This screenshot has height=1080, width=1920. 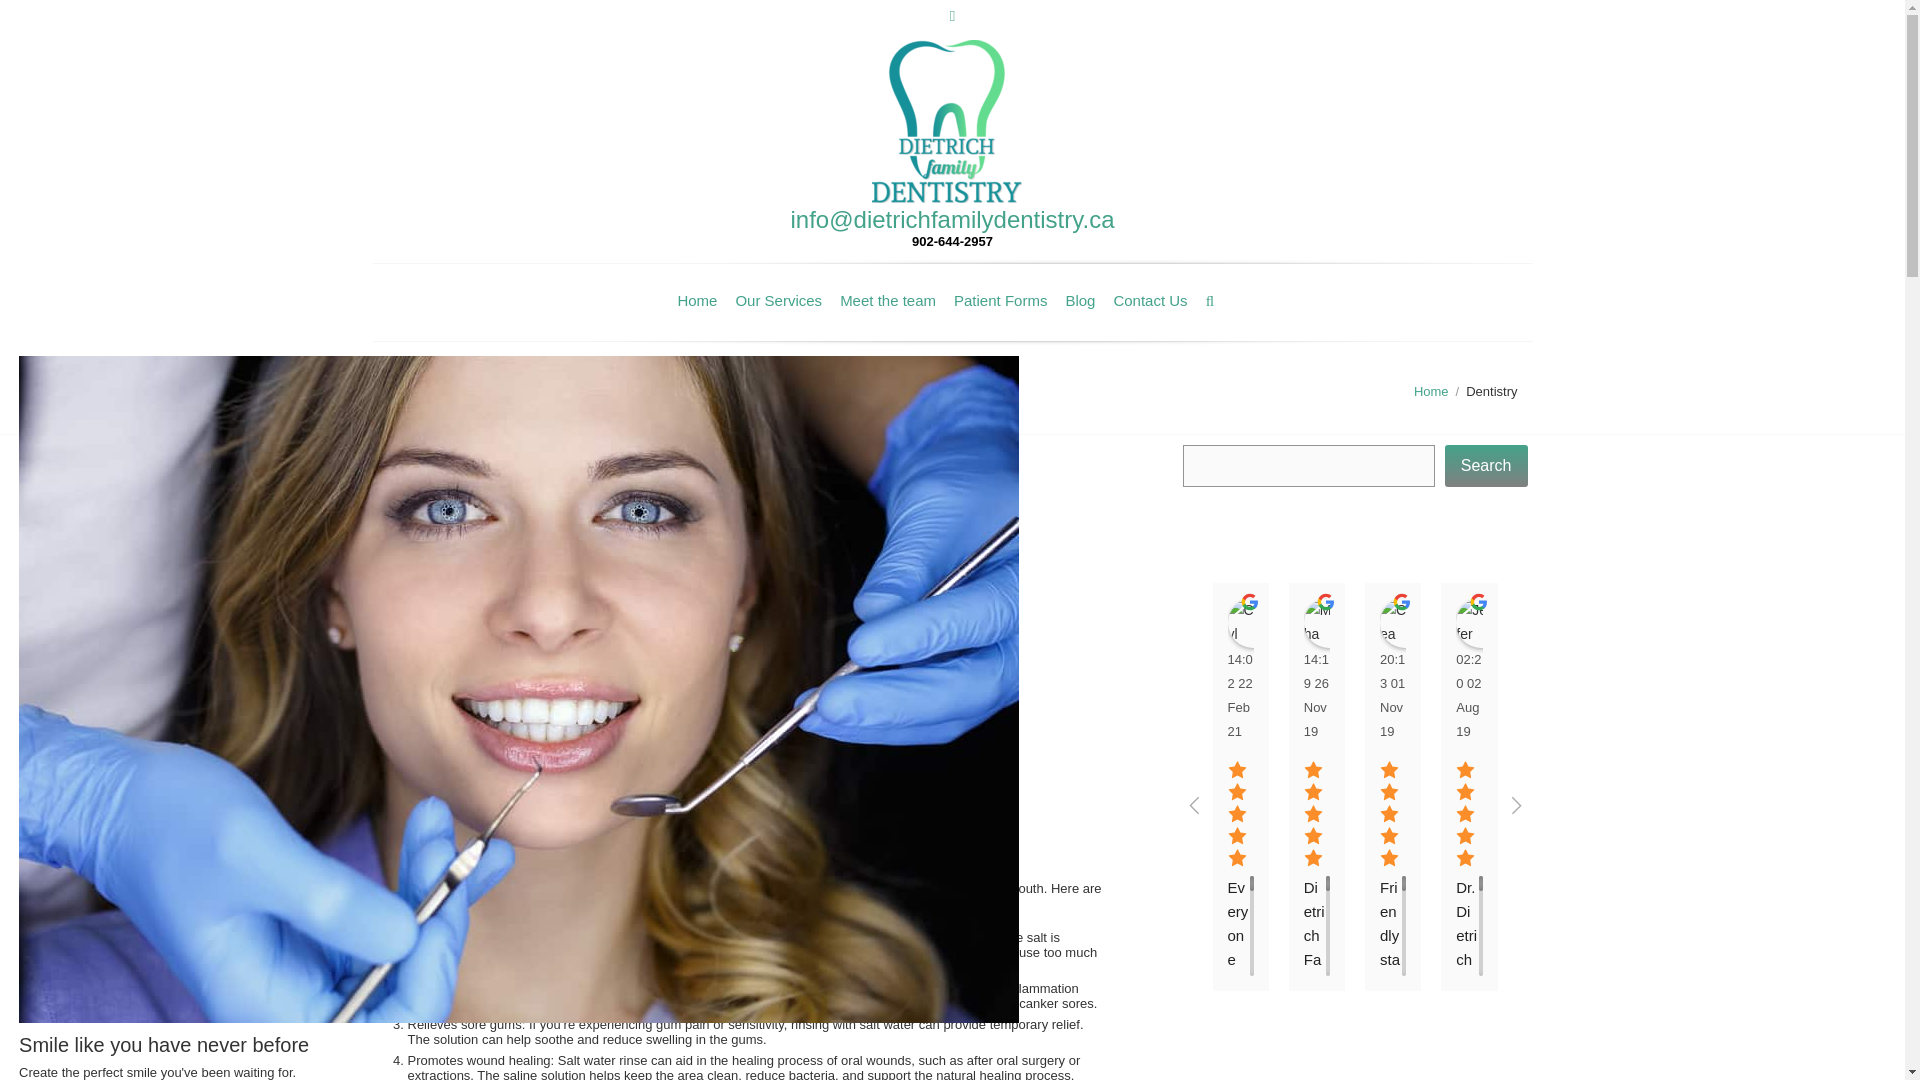 What do you see at coordinates (1431, 391) in the screenshot?
I see `Home` at bounding box center [1431, 391].